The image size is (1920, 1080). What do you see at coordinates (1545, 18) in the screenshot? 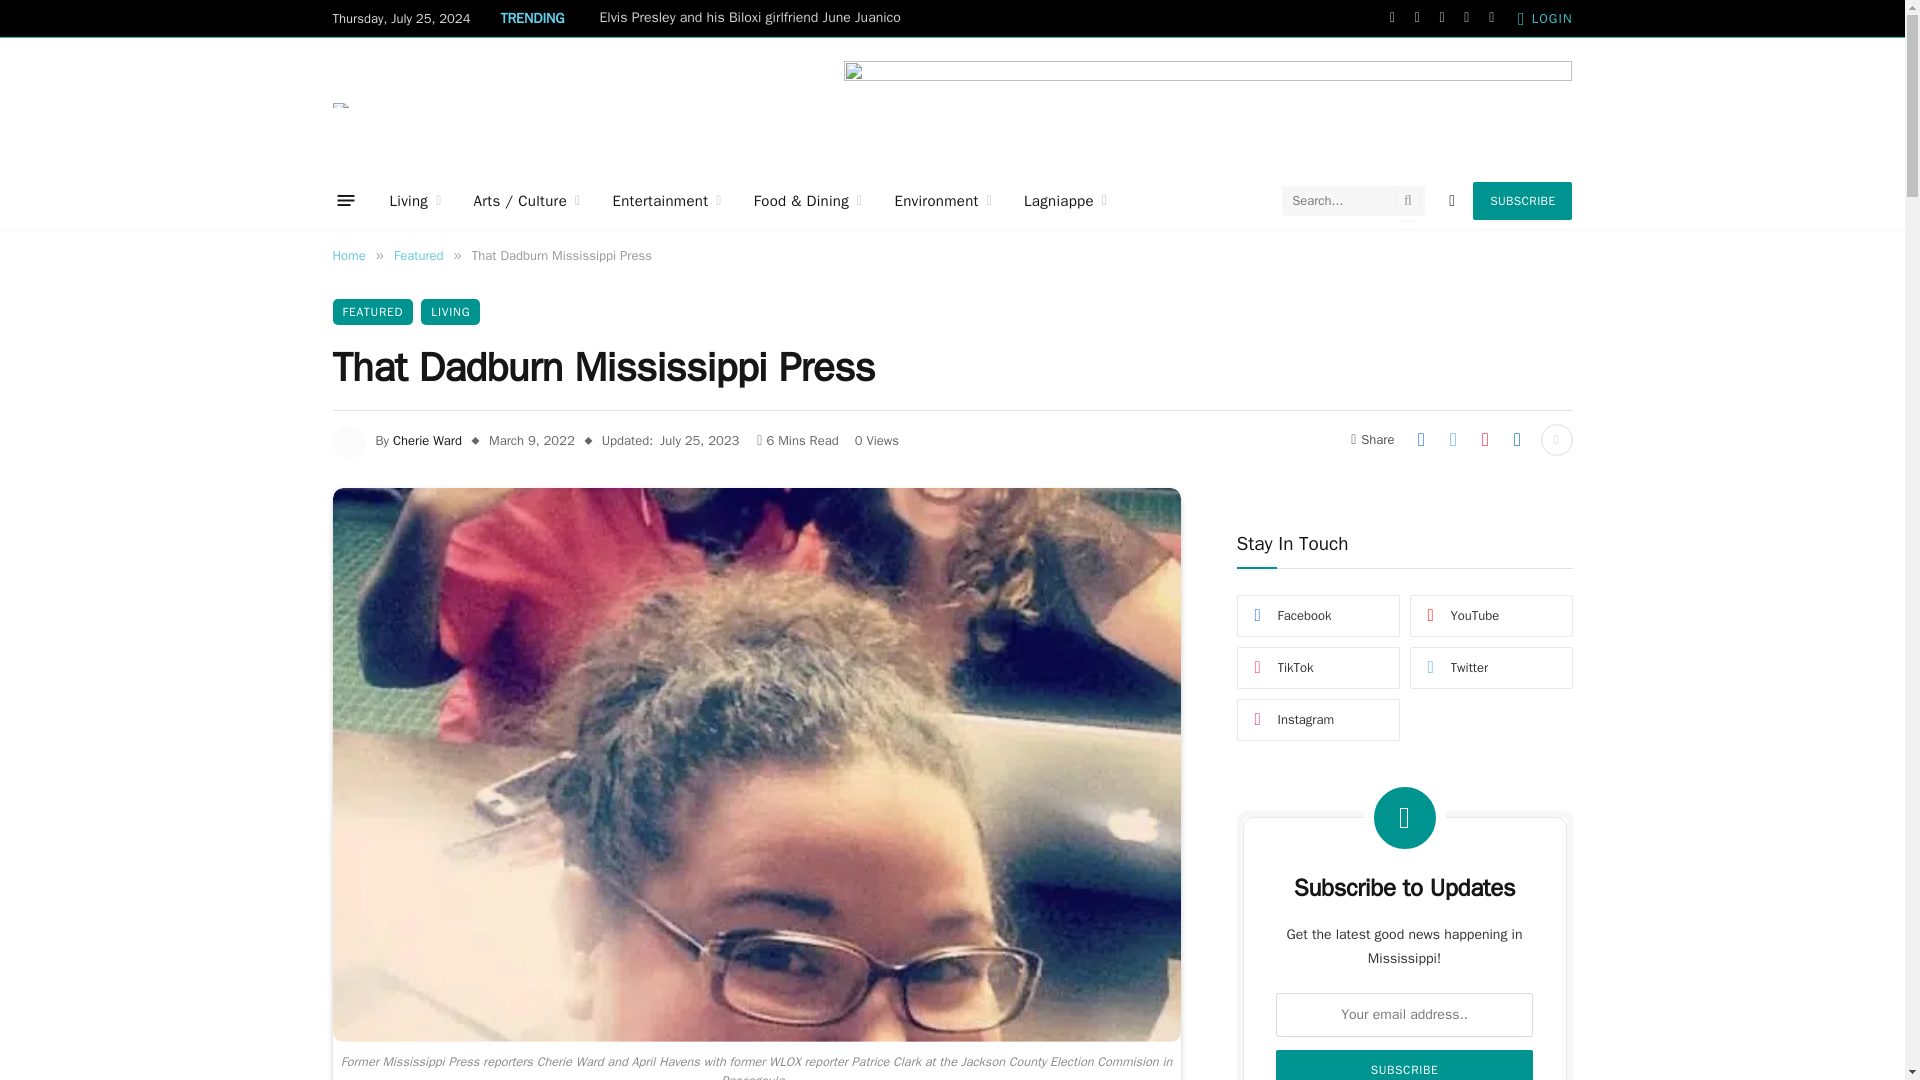
I see `LOGIN` at bounding box center [1545, 18].